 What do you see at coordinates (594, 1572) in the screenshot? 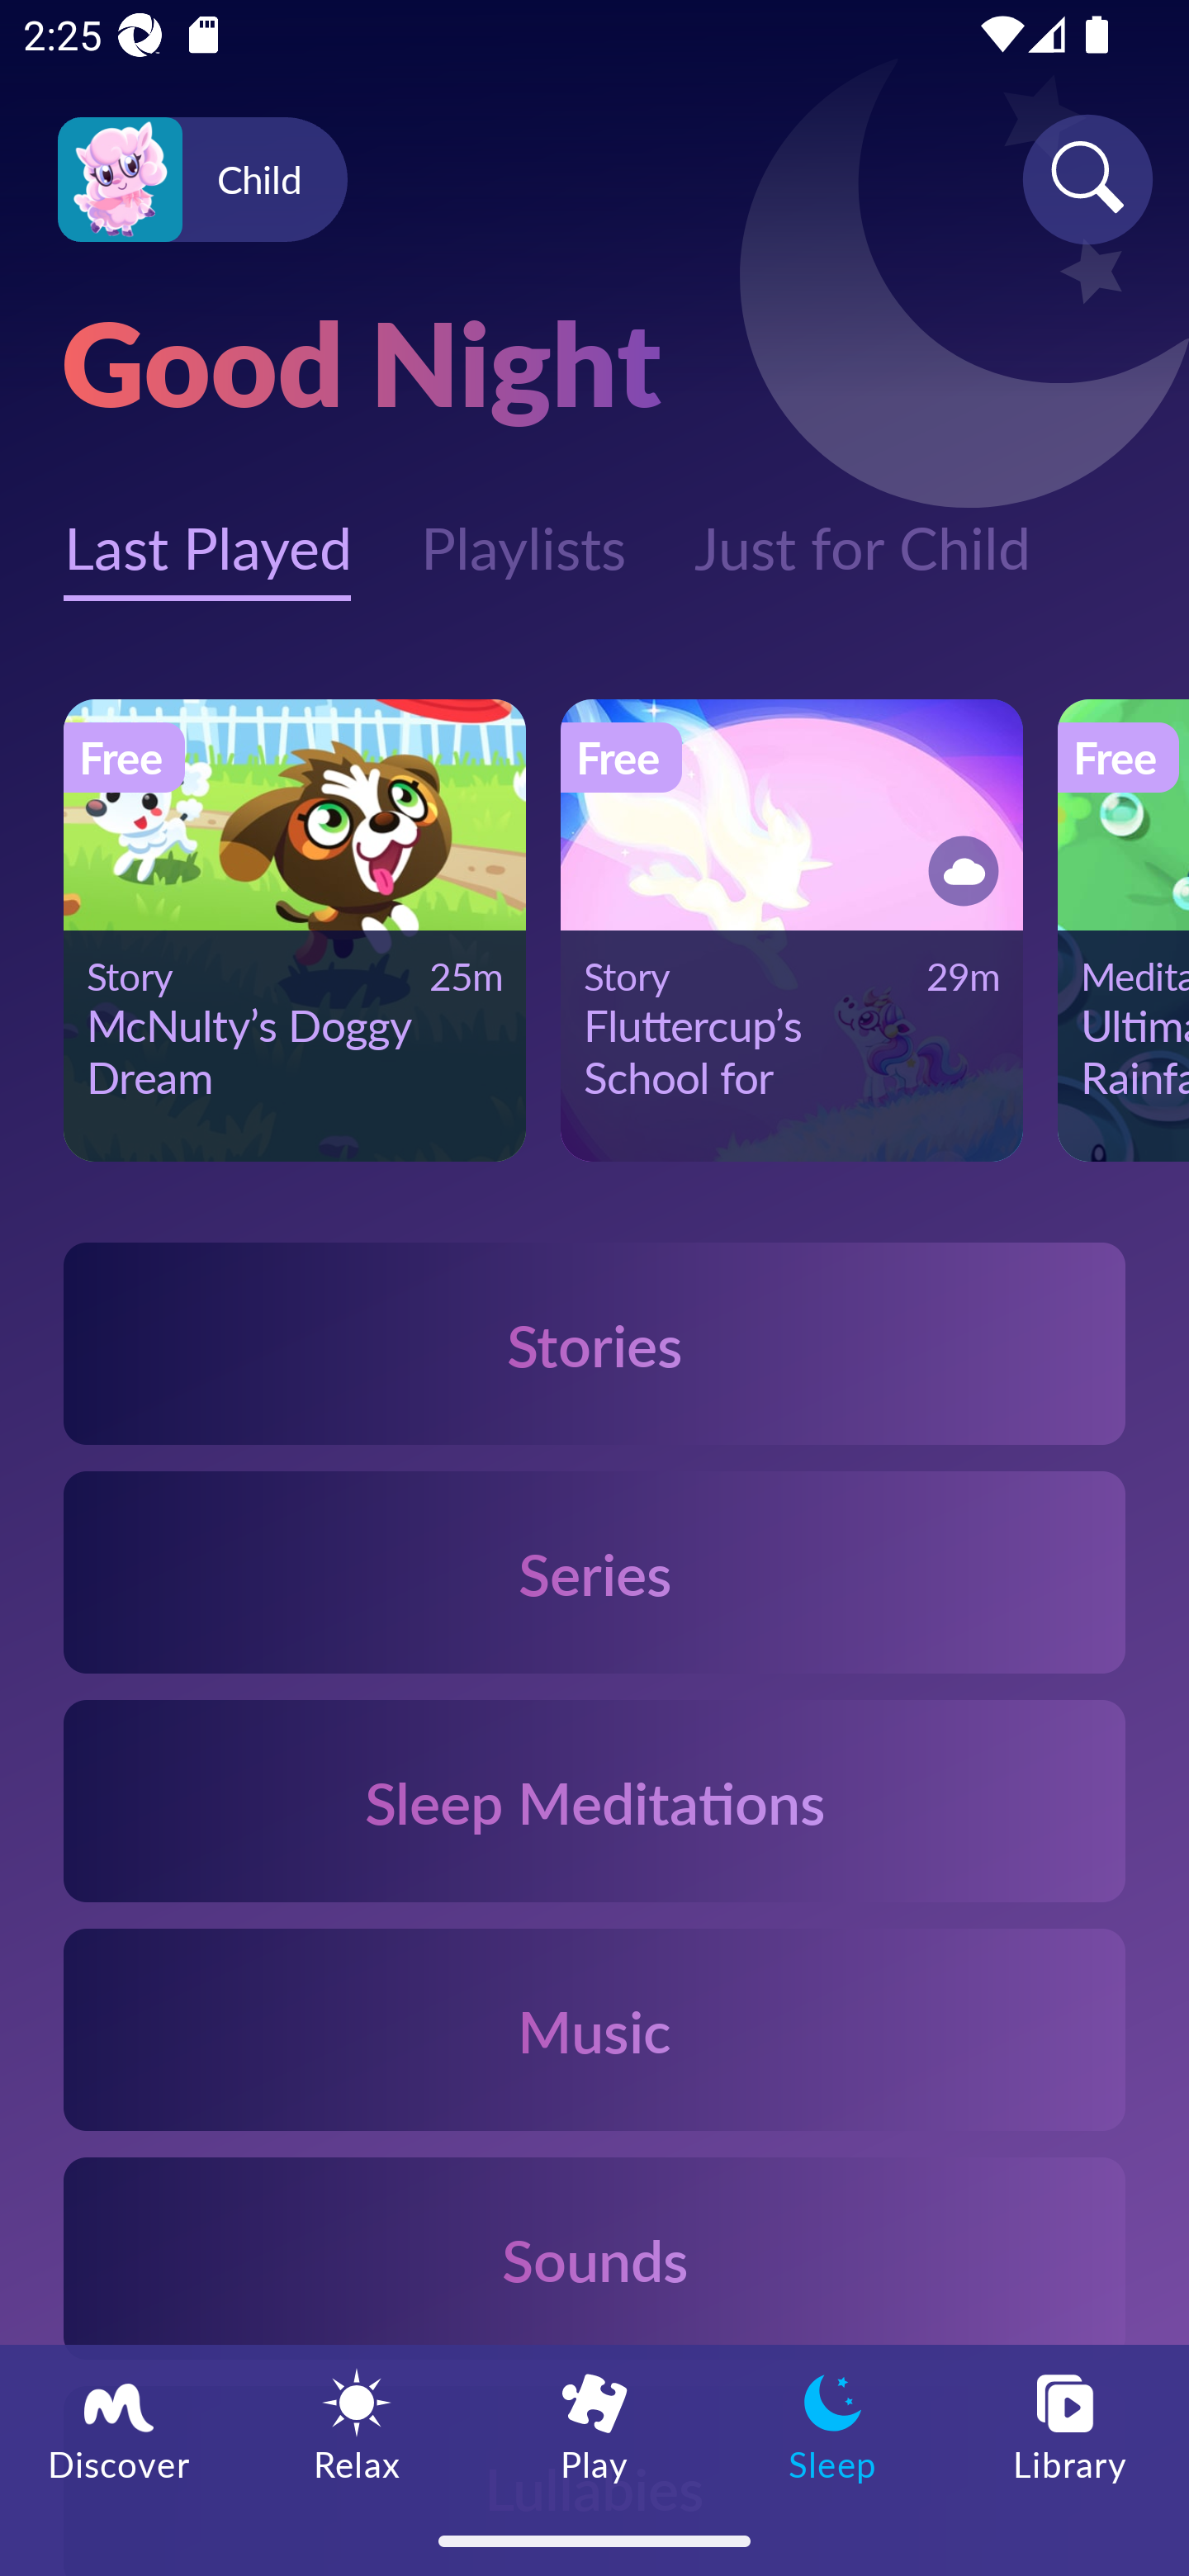
I see `Series` at bounding box center [594, 1572].